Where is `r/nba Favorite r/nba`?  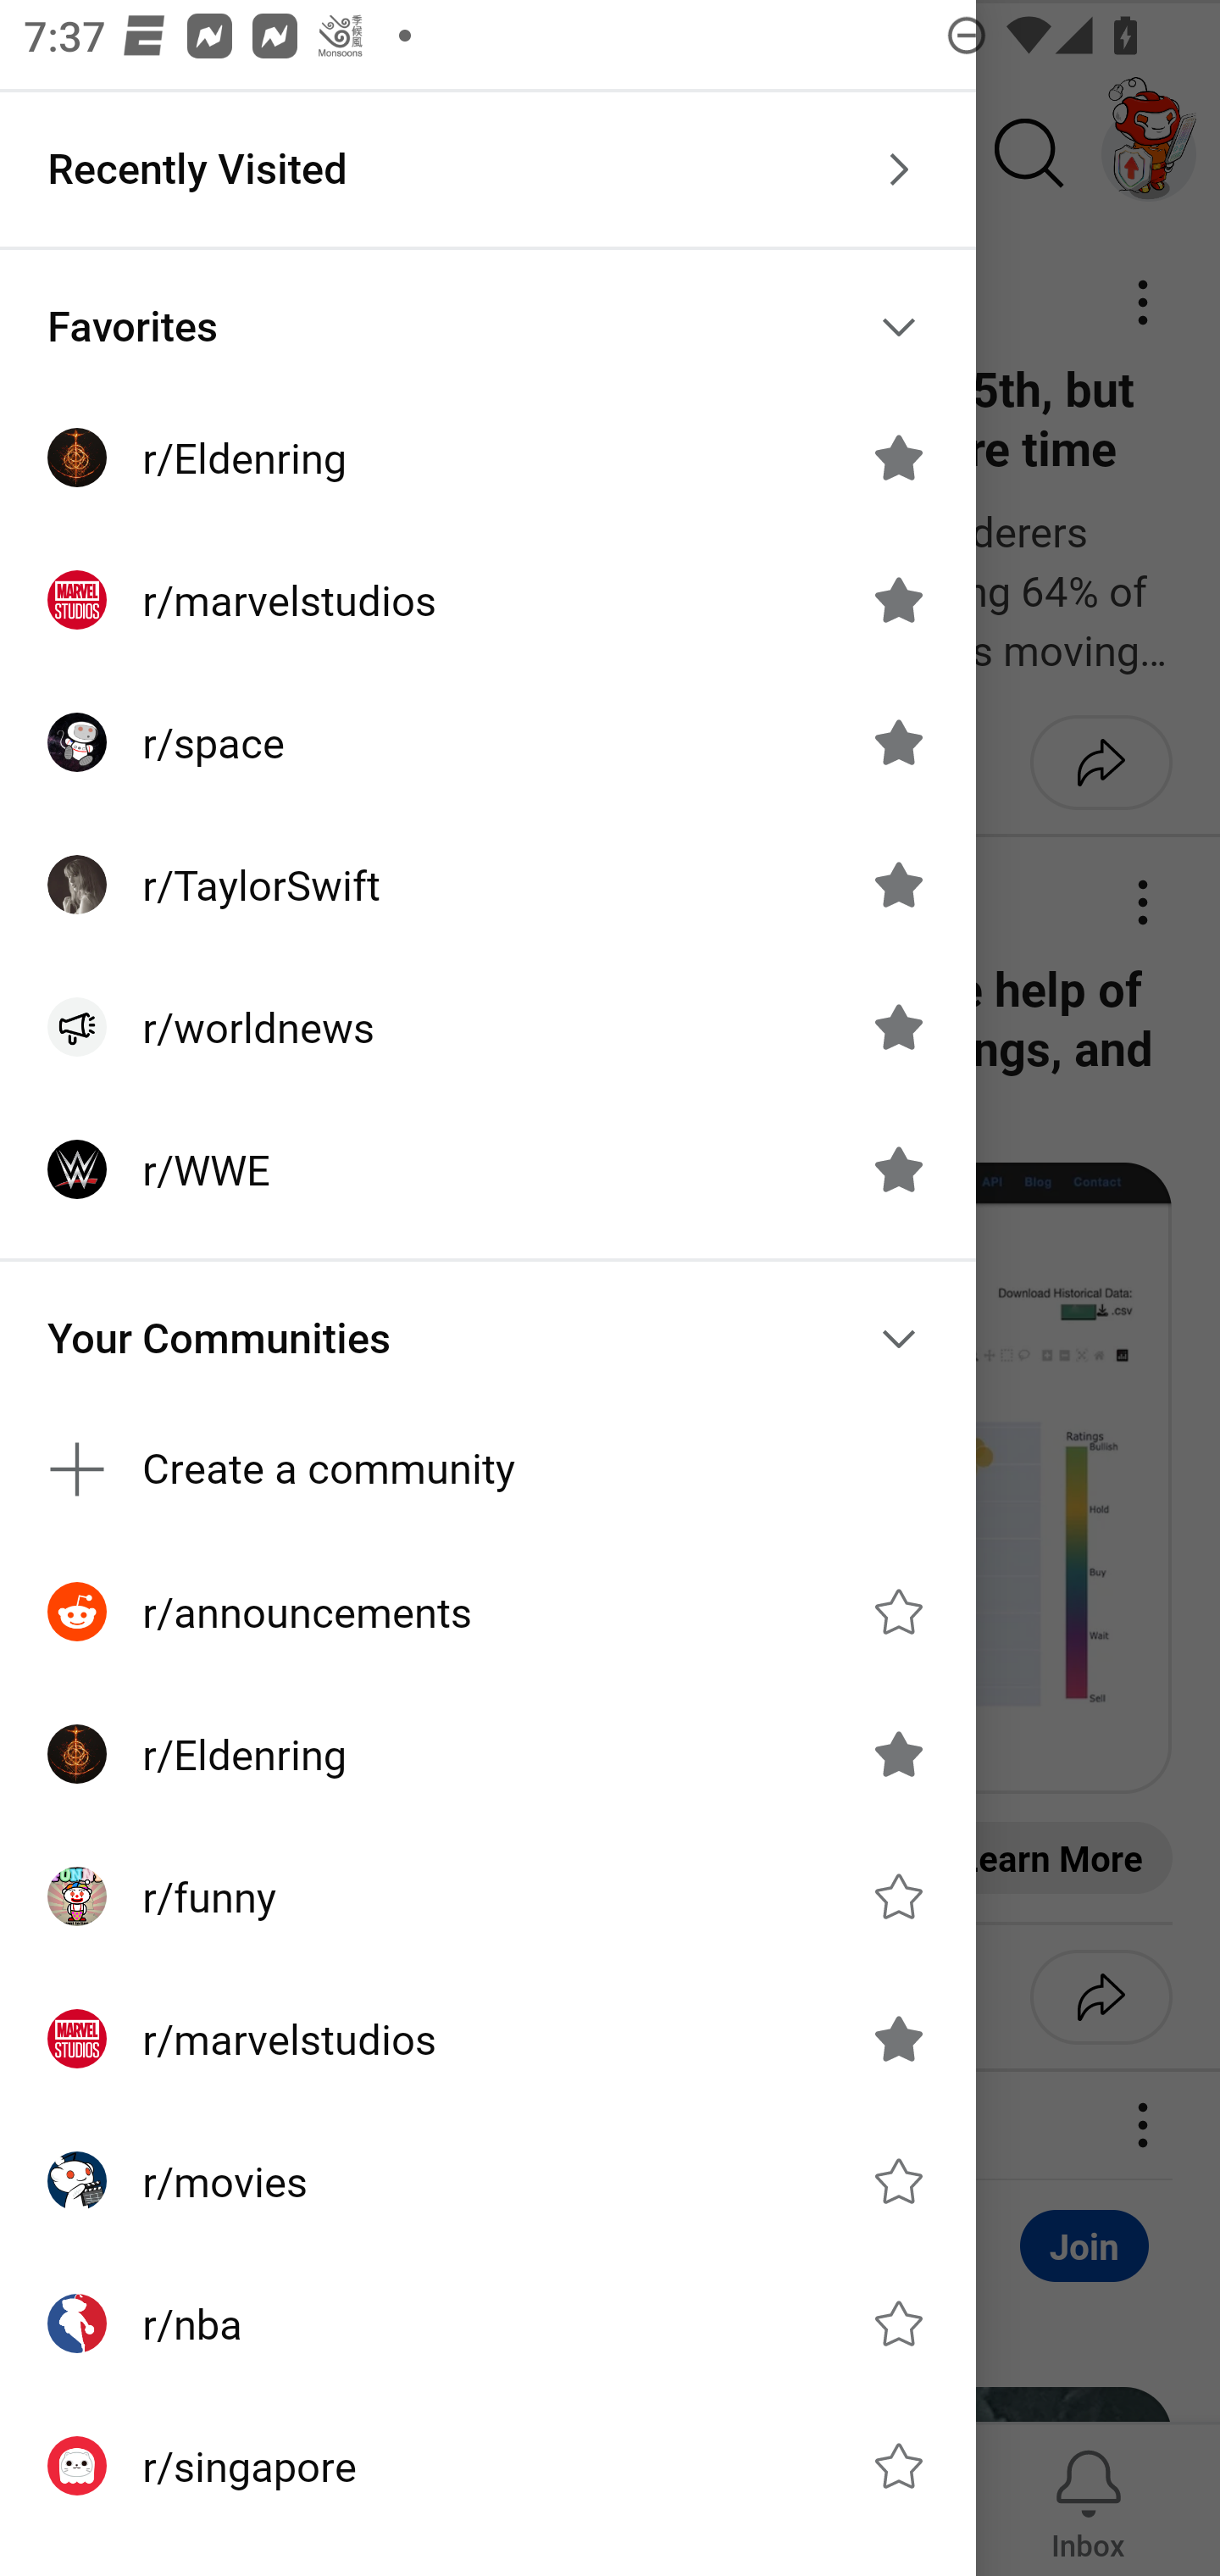
r/nba Favorite r/nba is located at coordinates (488, 2323).